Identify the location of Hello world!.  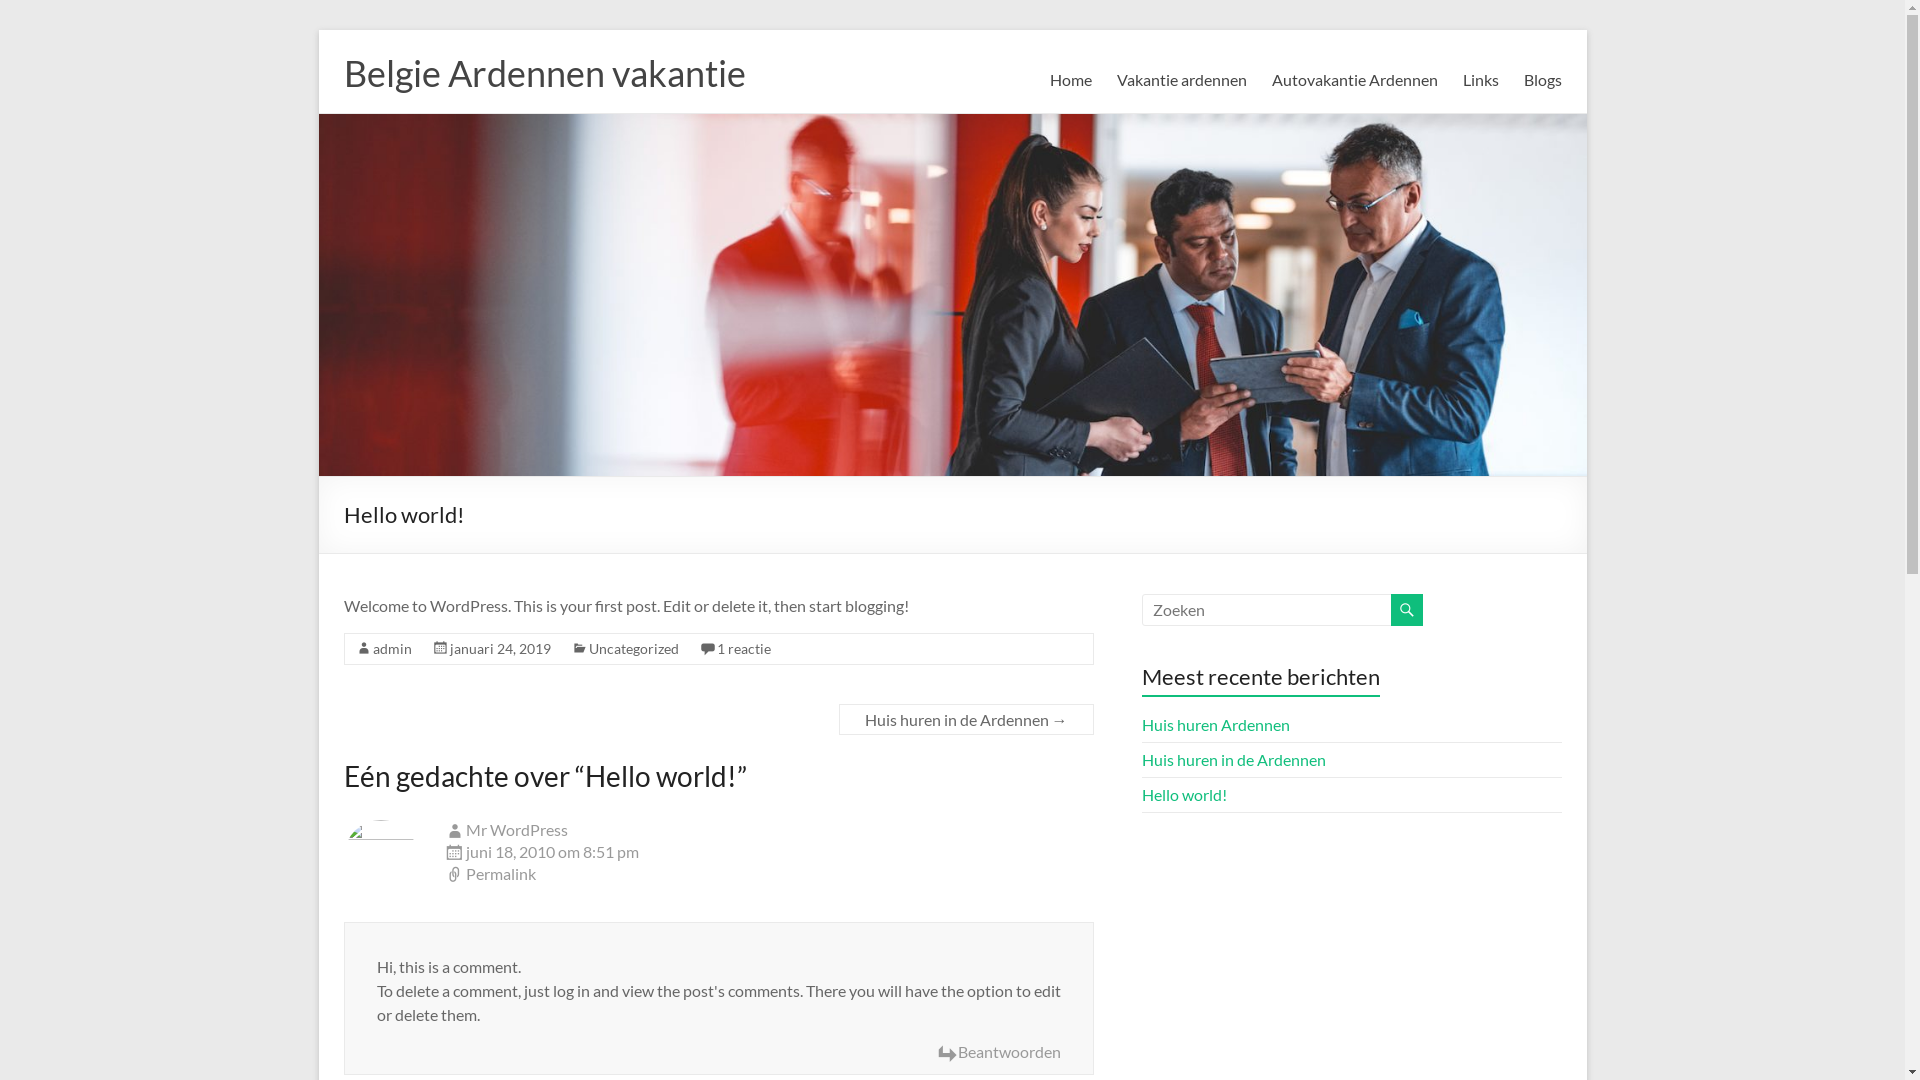
(1184, 794).